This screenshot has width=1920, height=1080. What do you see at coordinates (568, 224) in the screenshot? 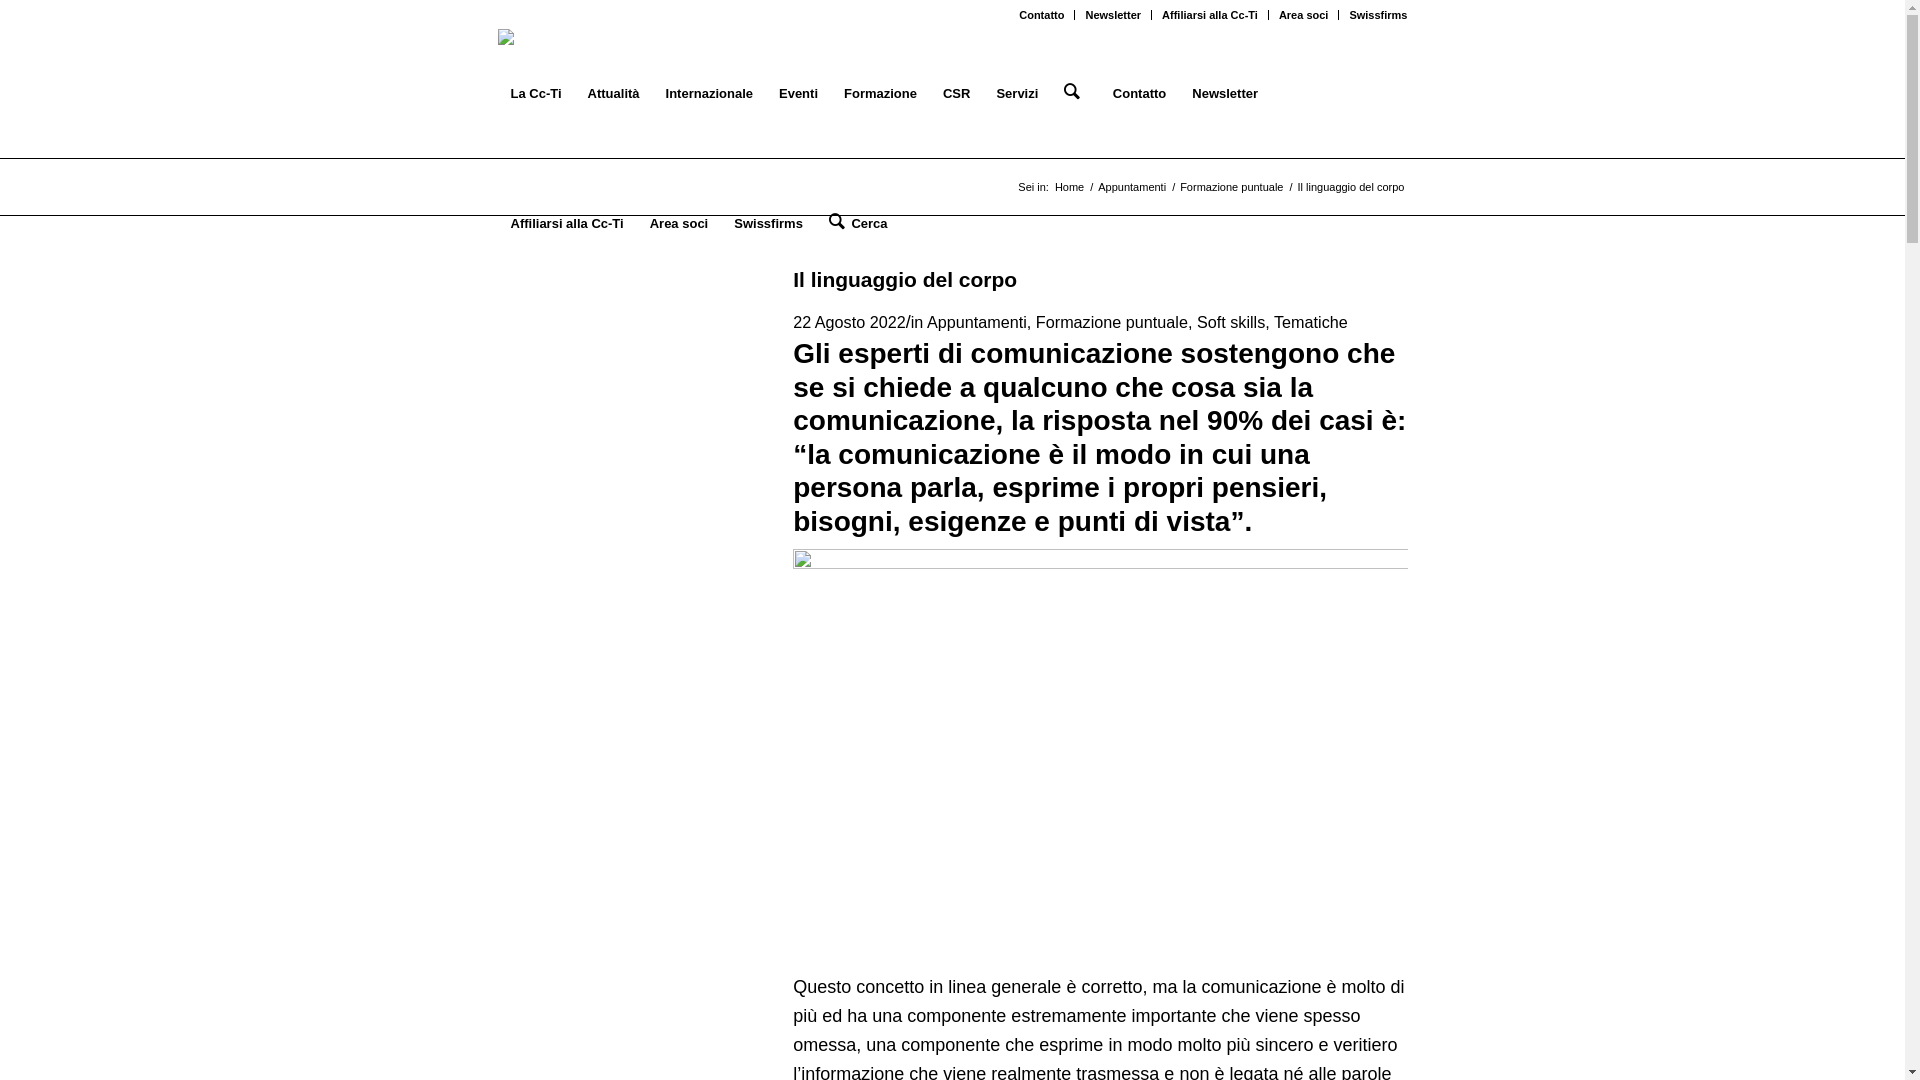
I see `Affiliarsi alla Cc-Ti` at bounding box center [568, 224].